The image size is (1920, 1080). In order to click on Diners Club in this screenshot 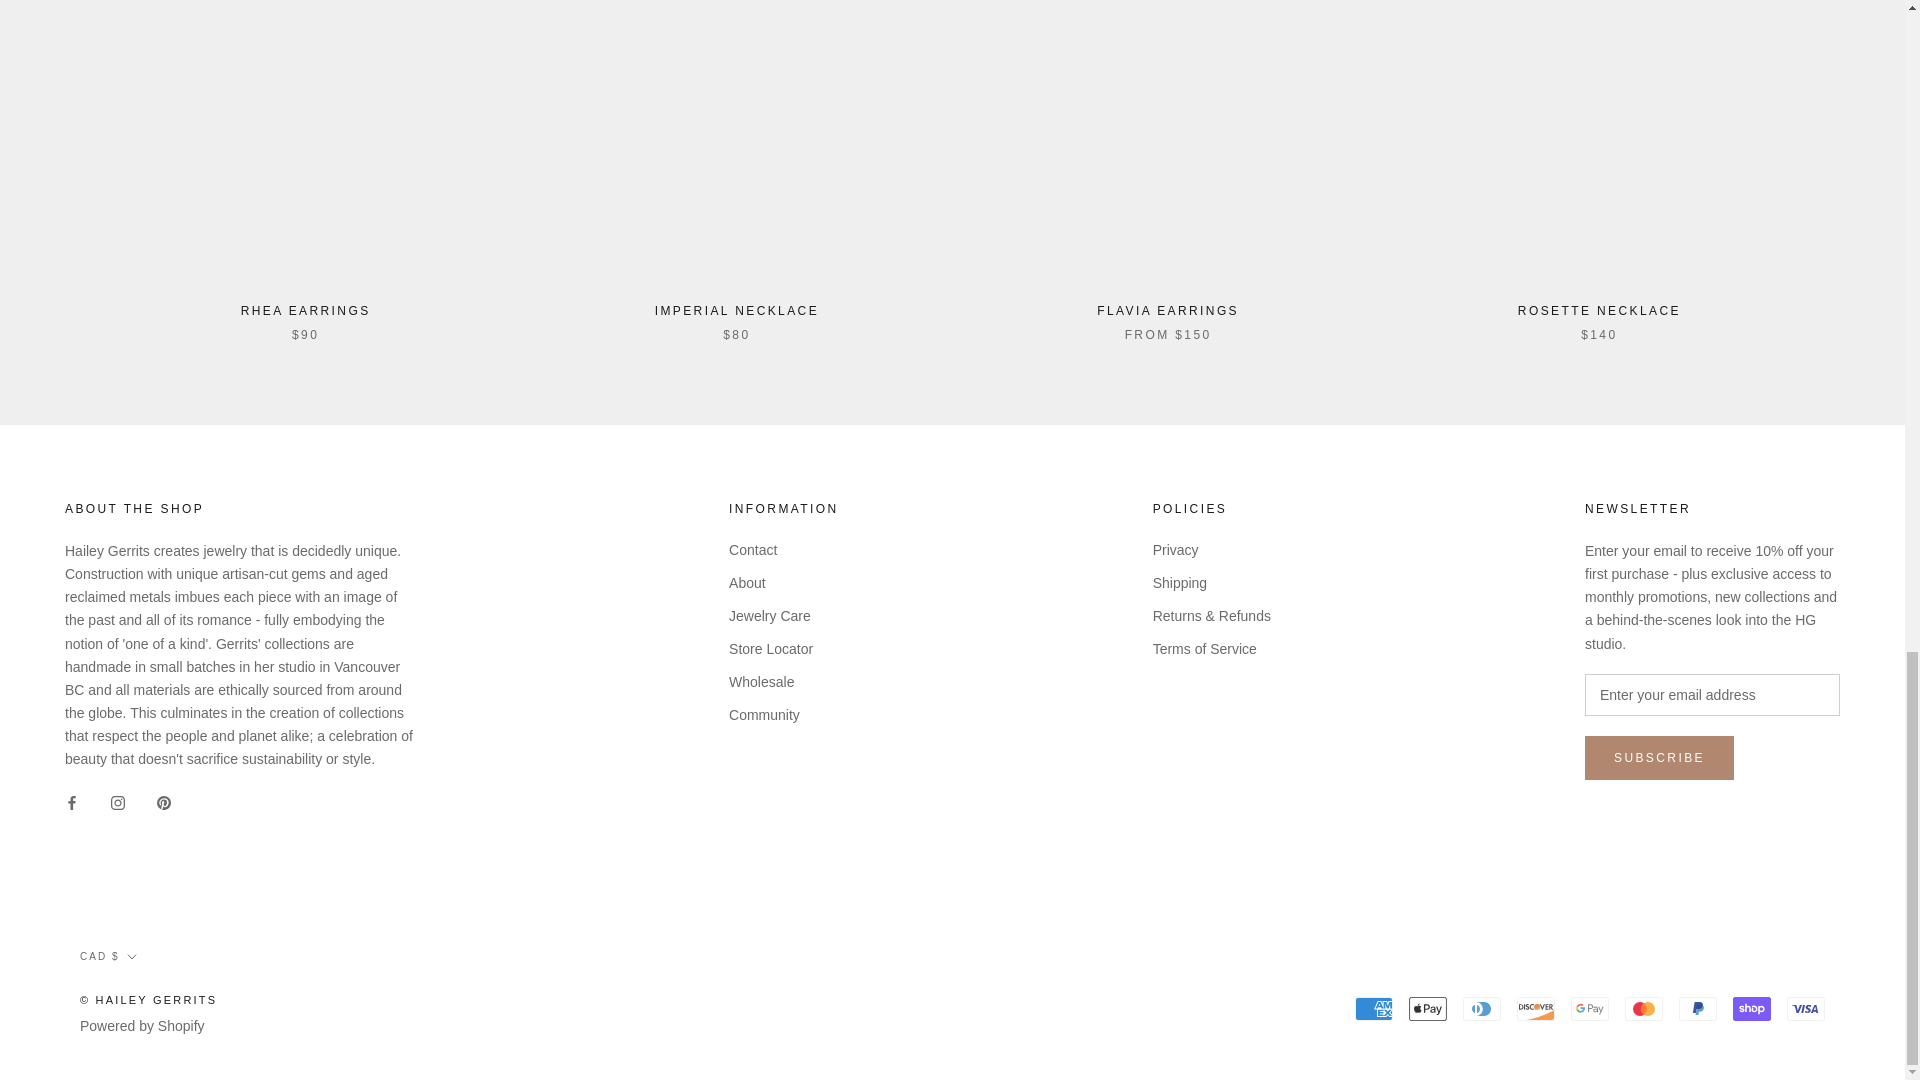, I will do `click(1482, 1008)`.